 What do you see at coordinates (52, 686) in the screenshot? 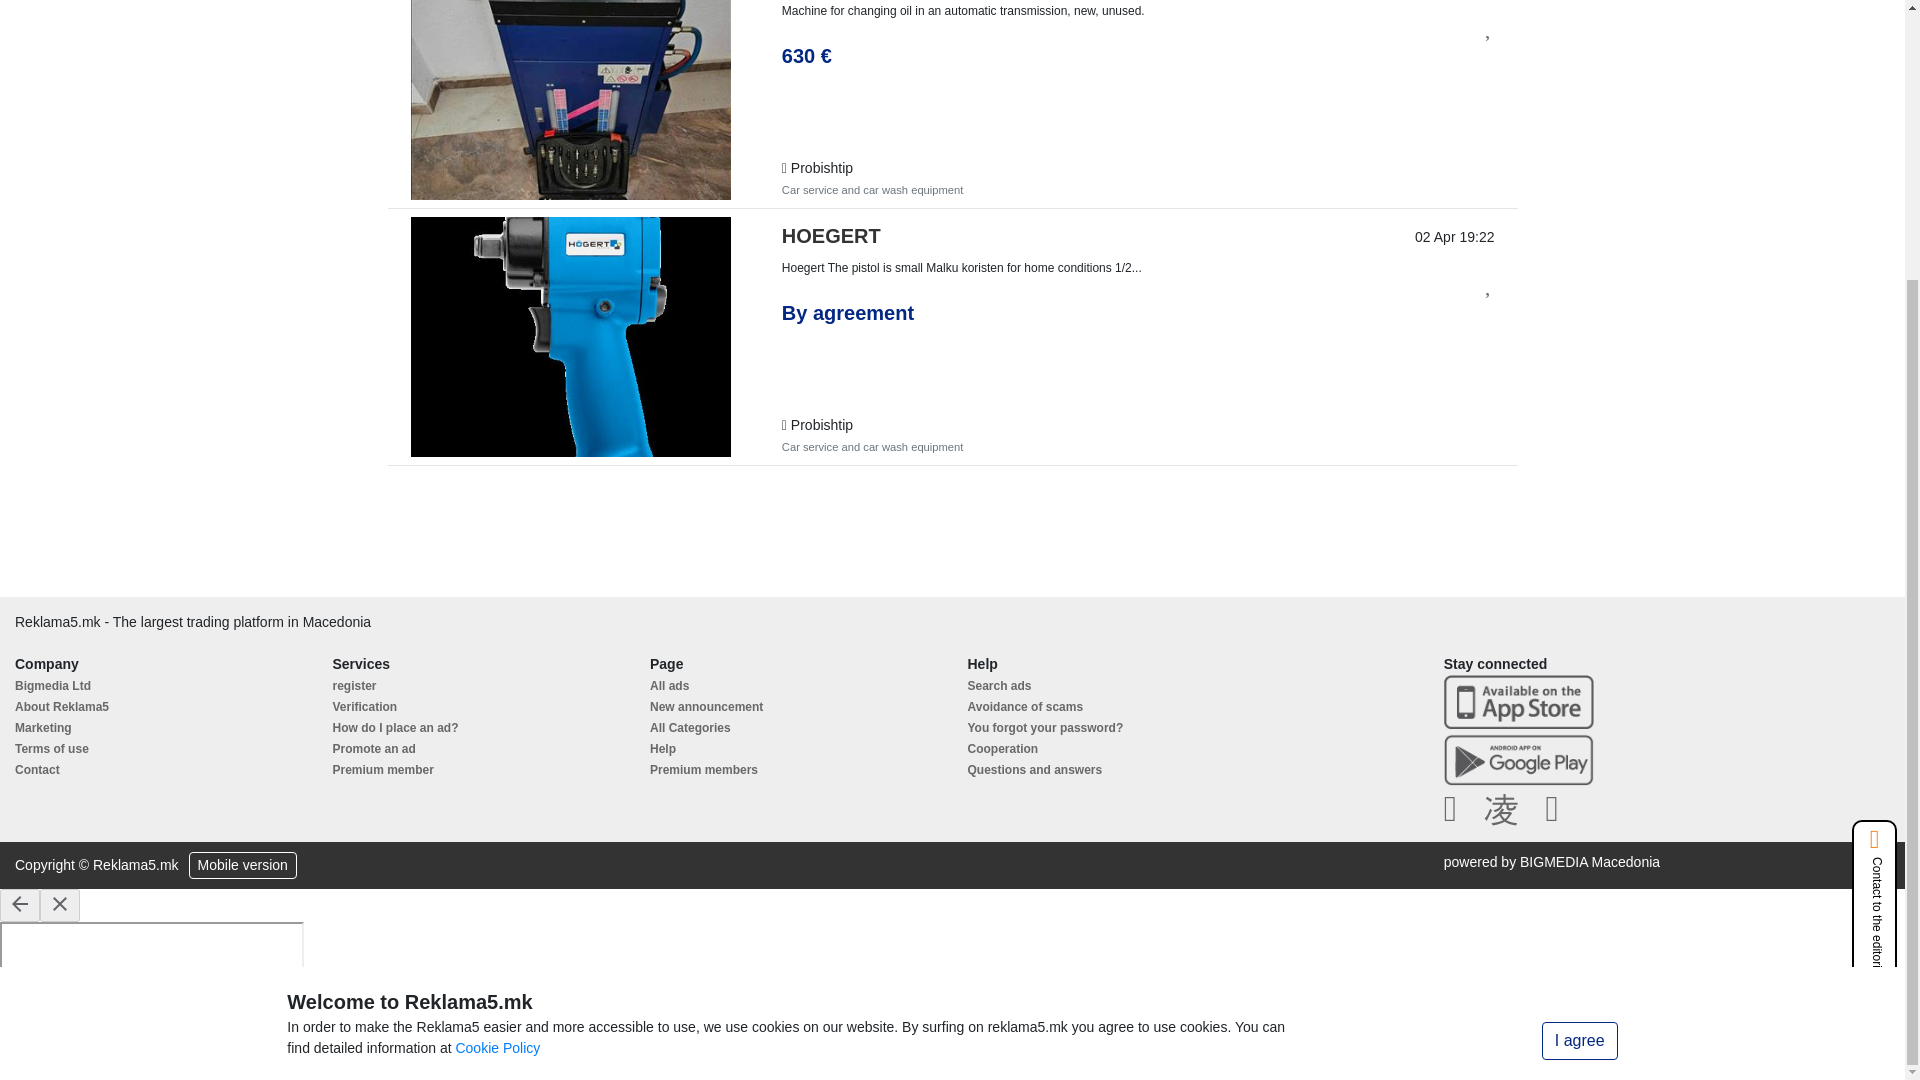
I see `Bigmedia Ltd` at bounding box center [52, 686].